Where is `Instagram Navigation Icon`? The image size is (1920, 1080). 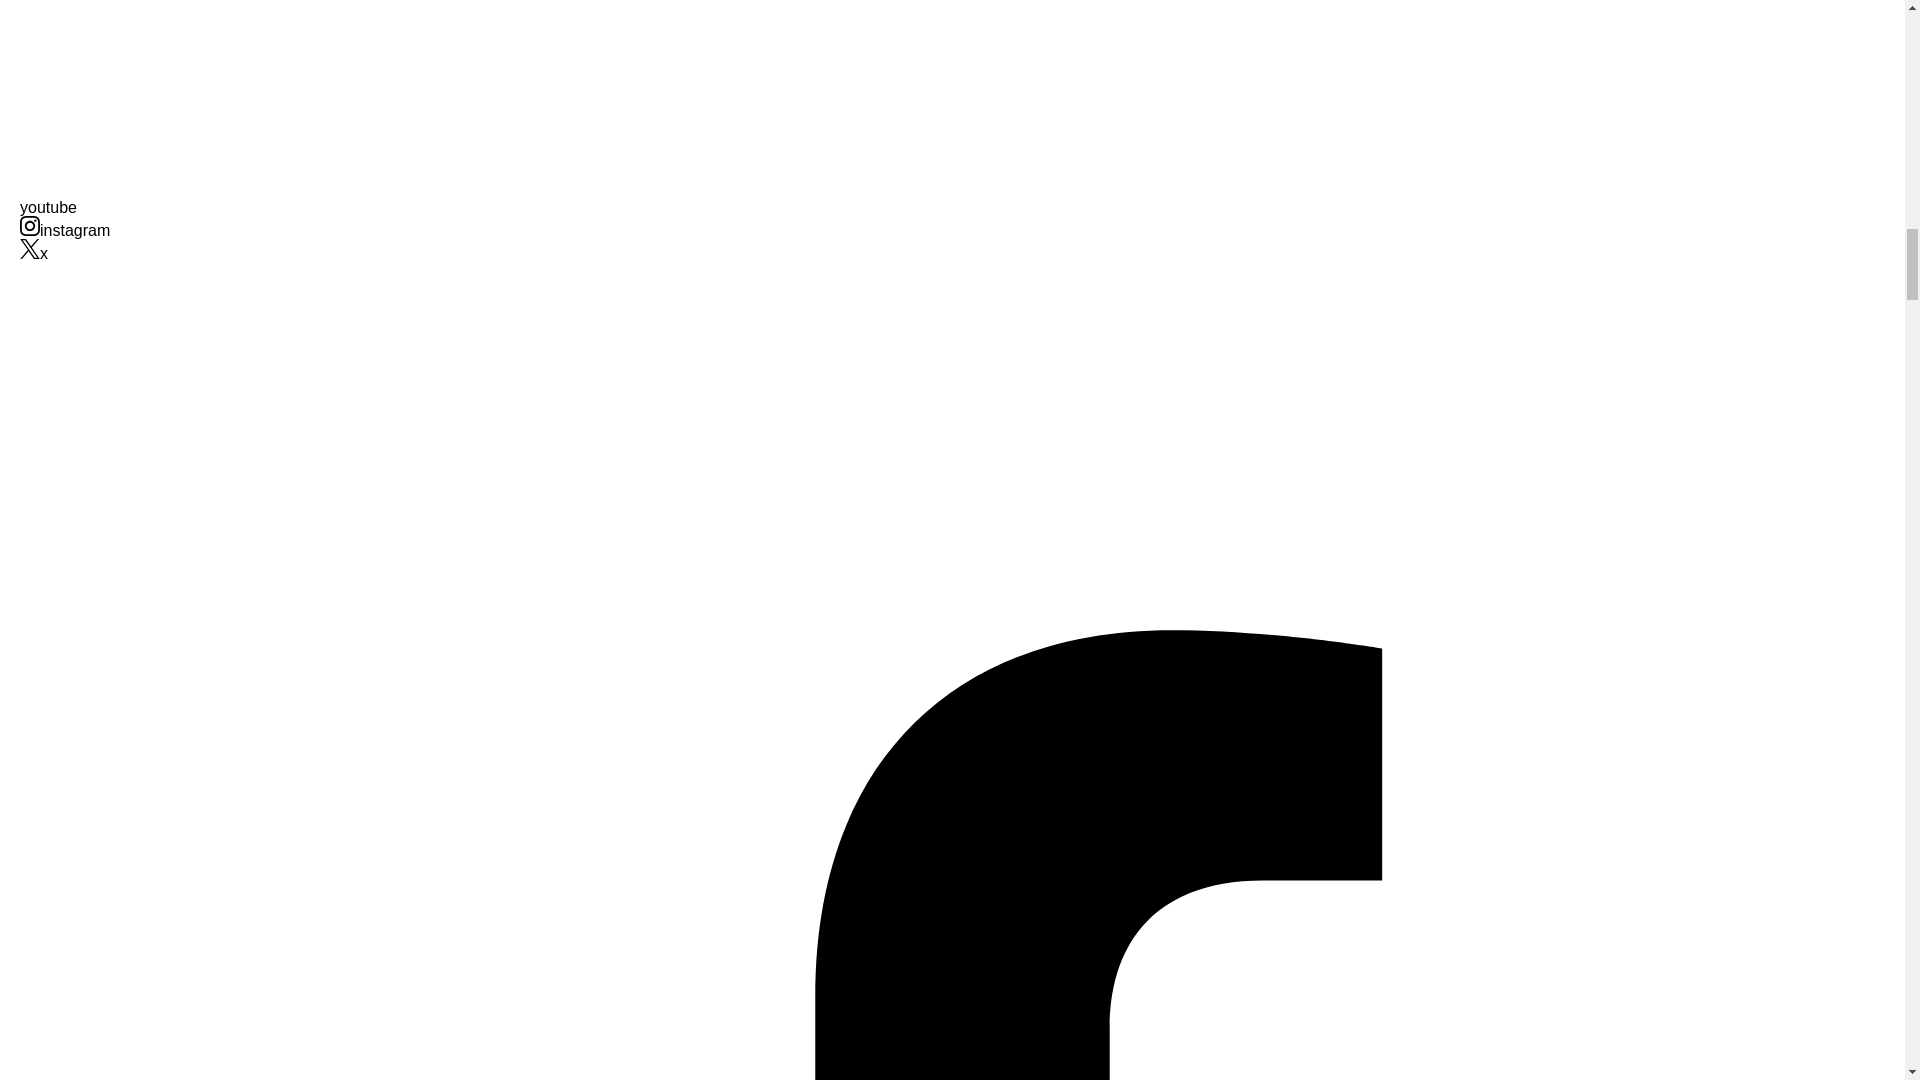
Instagram Navigation Icon is located at coordinates (30, 226).